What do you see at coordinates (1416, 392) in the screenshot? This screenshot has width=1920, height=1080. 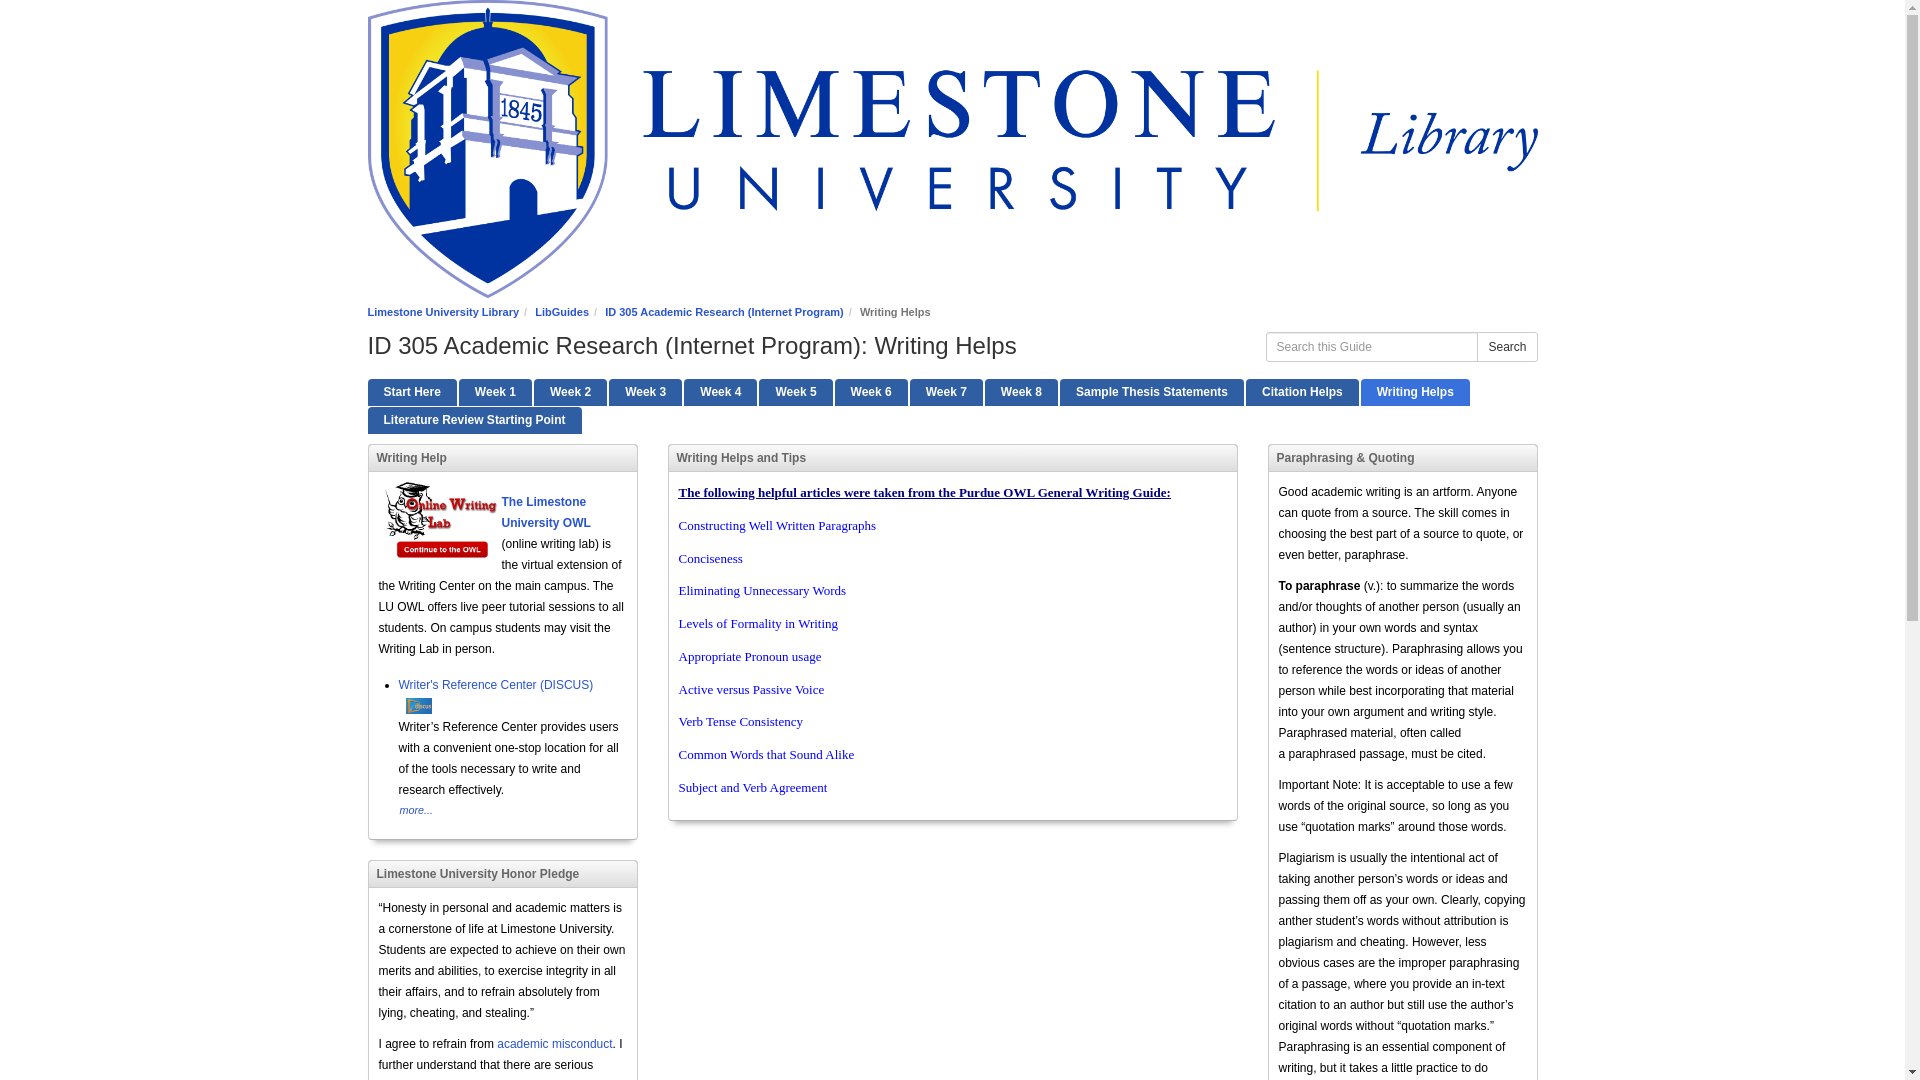 I see `Writing Helps` at bounding box center [1416, 392].